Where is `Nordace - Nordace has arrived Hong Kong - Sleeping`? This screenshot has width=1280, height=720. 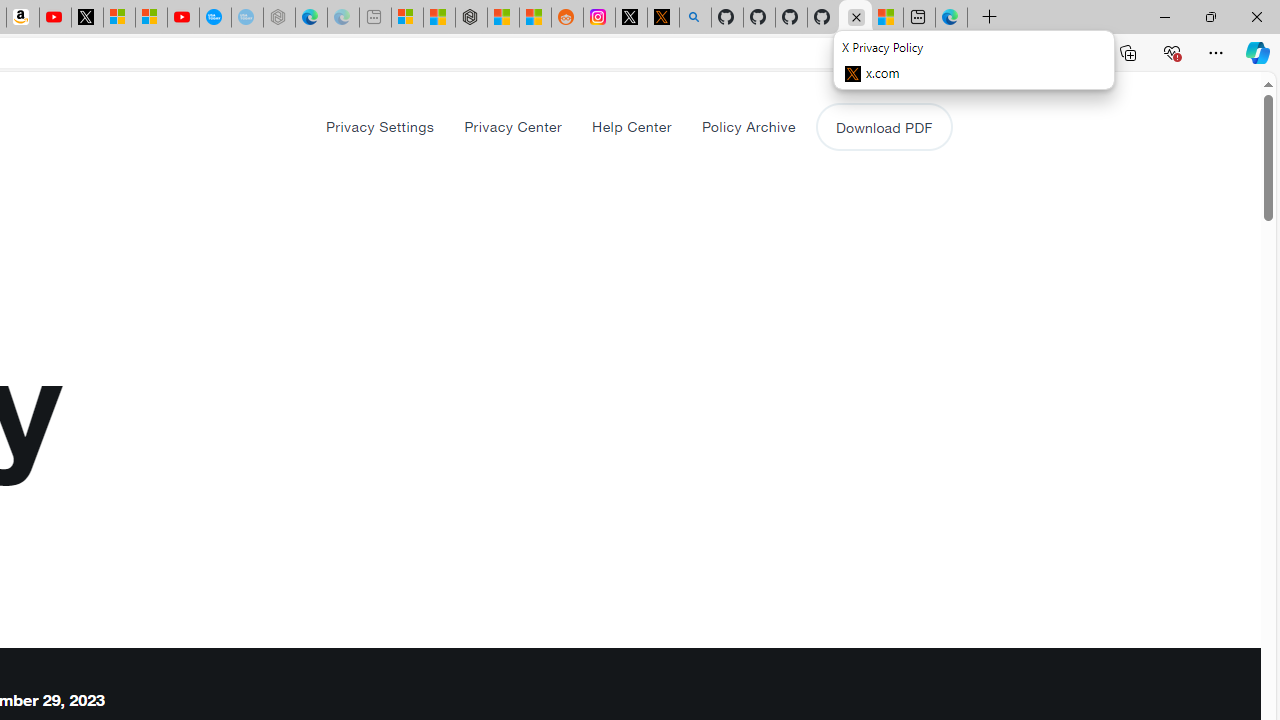
Nordace - Nordace has arrived Hong Kong - Sleeping is located at coordinates (279, 18).